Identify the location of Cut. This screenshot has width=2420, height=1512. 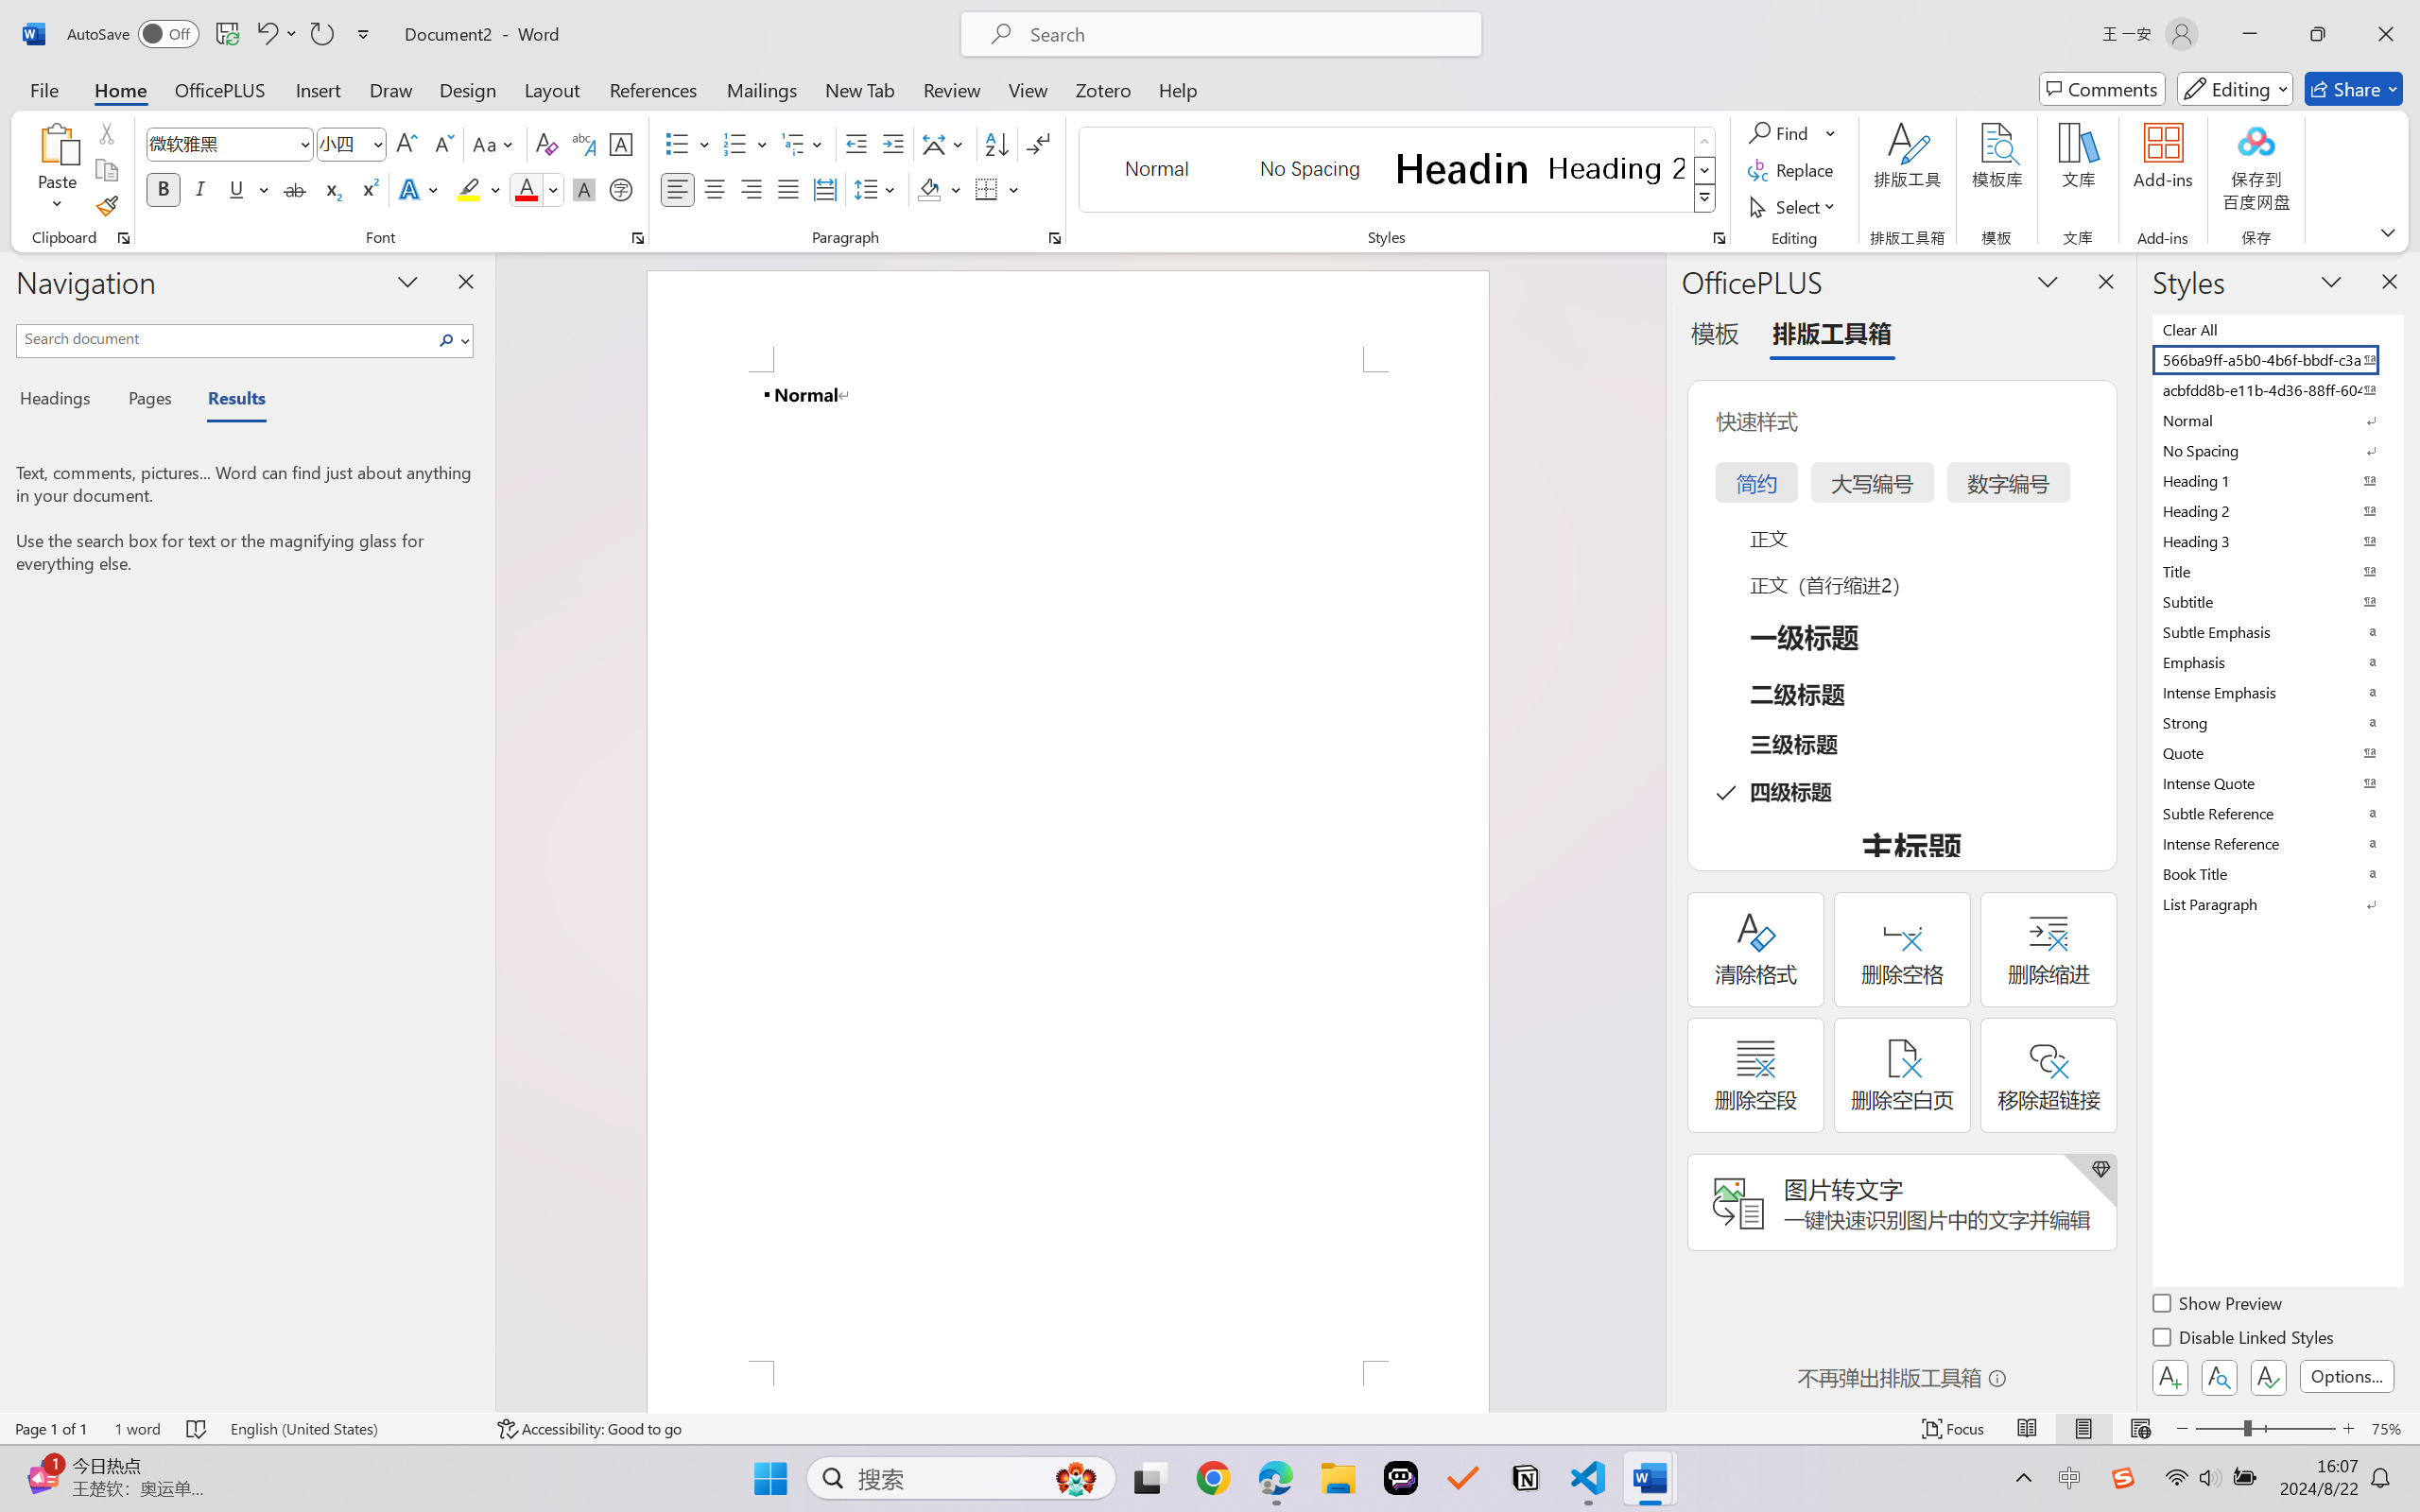
(106, 132).